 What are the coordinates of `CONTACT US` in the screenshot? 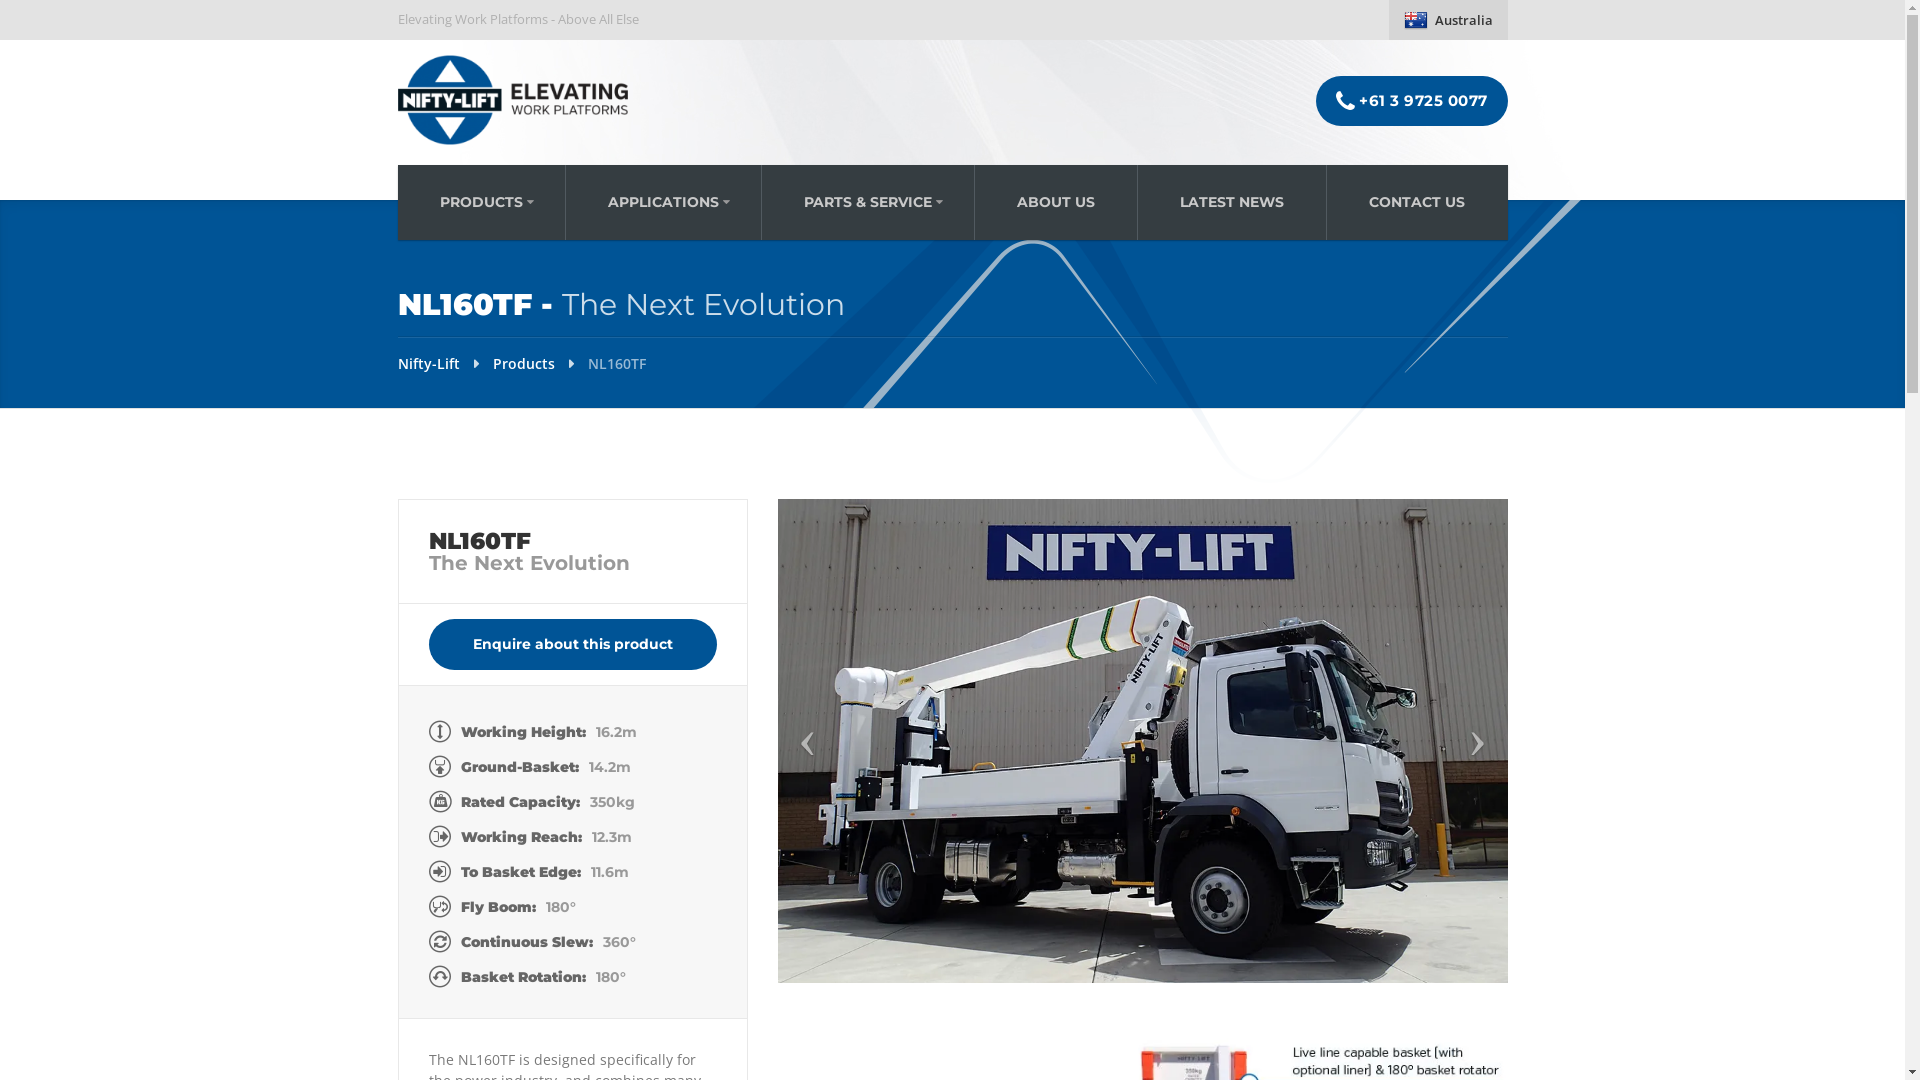 It's located at (1416, 202).